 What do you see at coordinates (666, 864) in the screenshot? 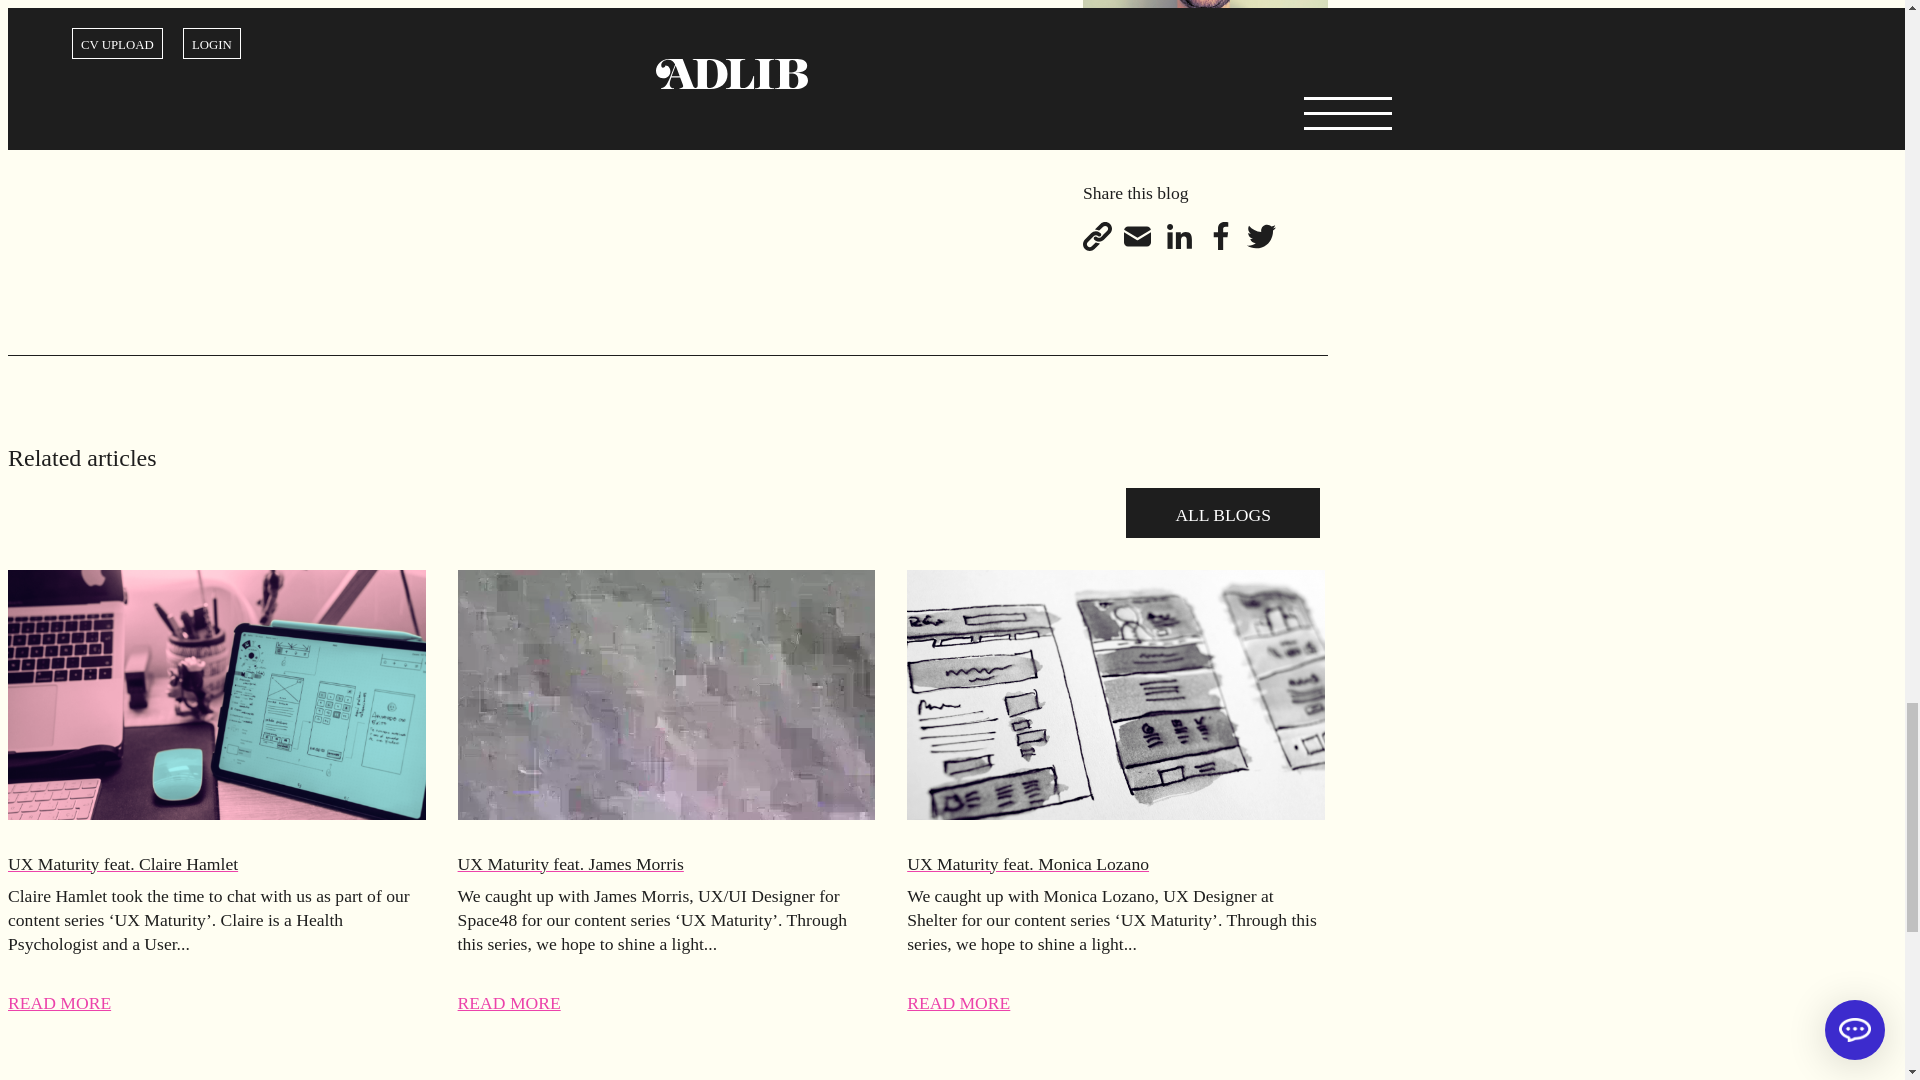
I see `UX Maturity feat. James Morris` at bounding box center [666, 864].